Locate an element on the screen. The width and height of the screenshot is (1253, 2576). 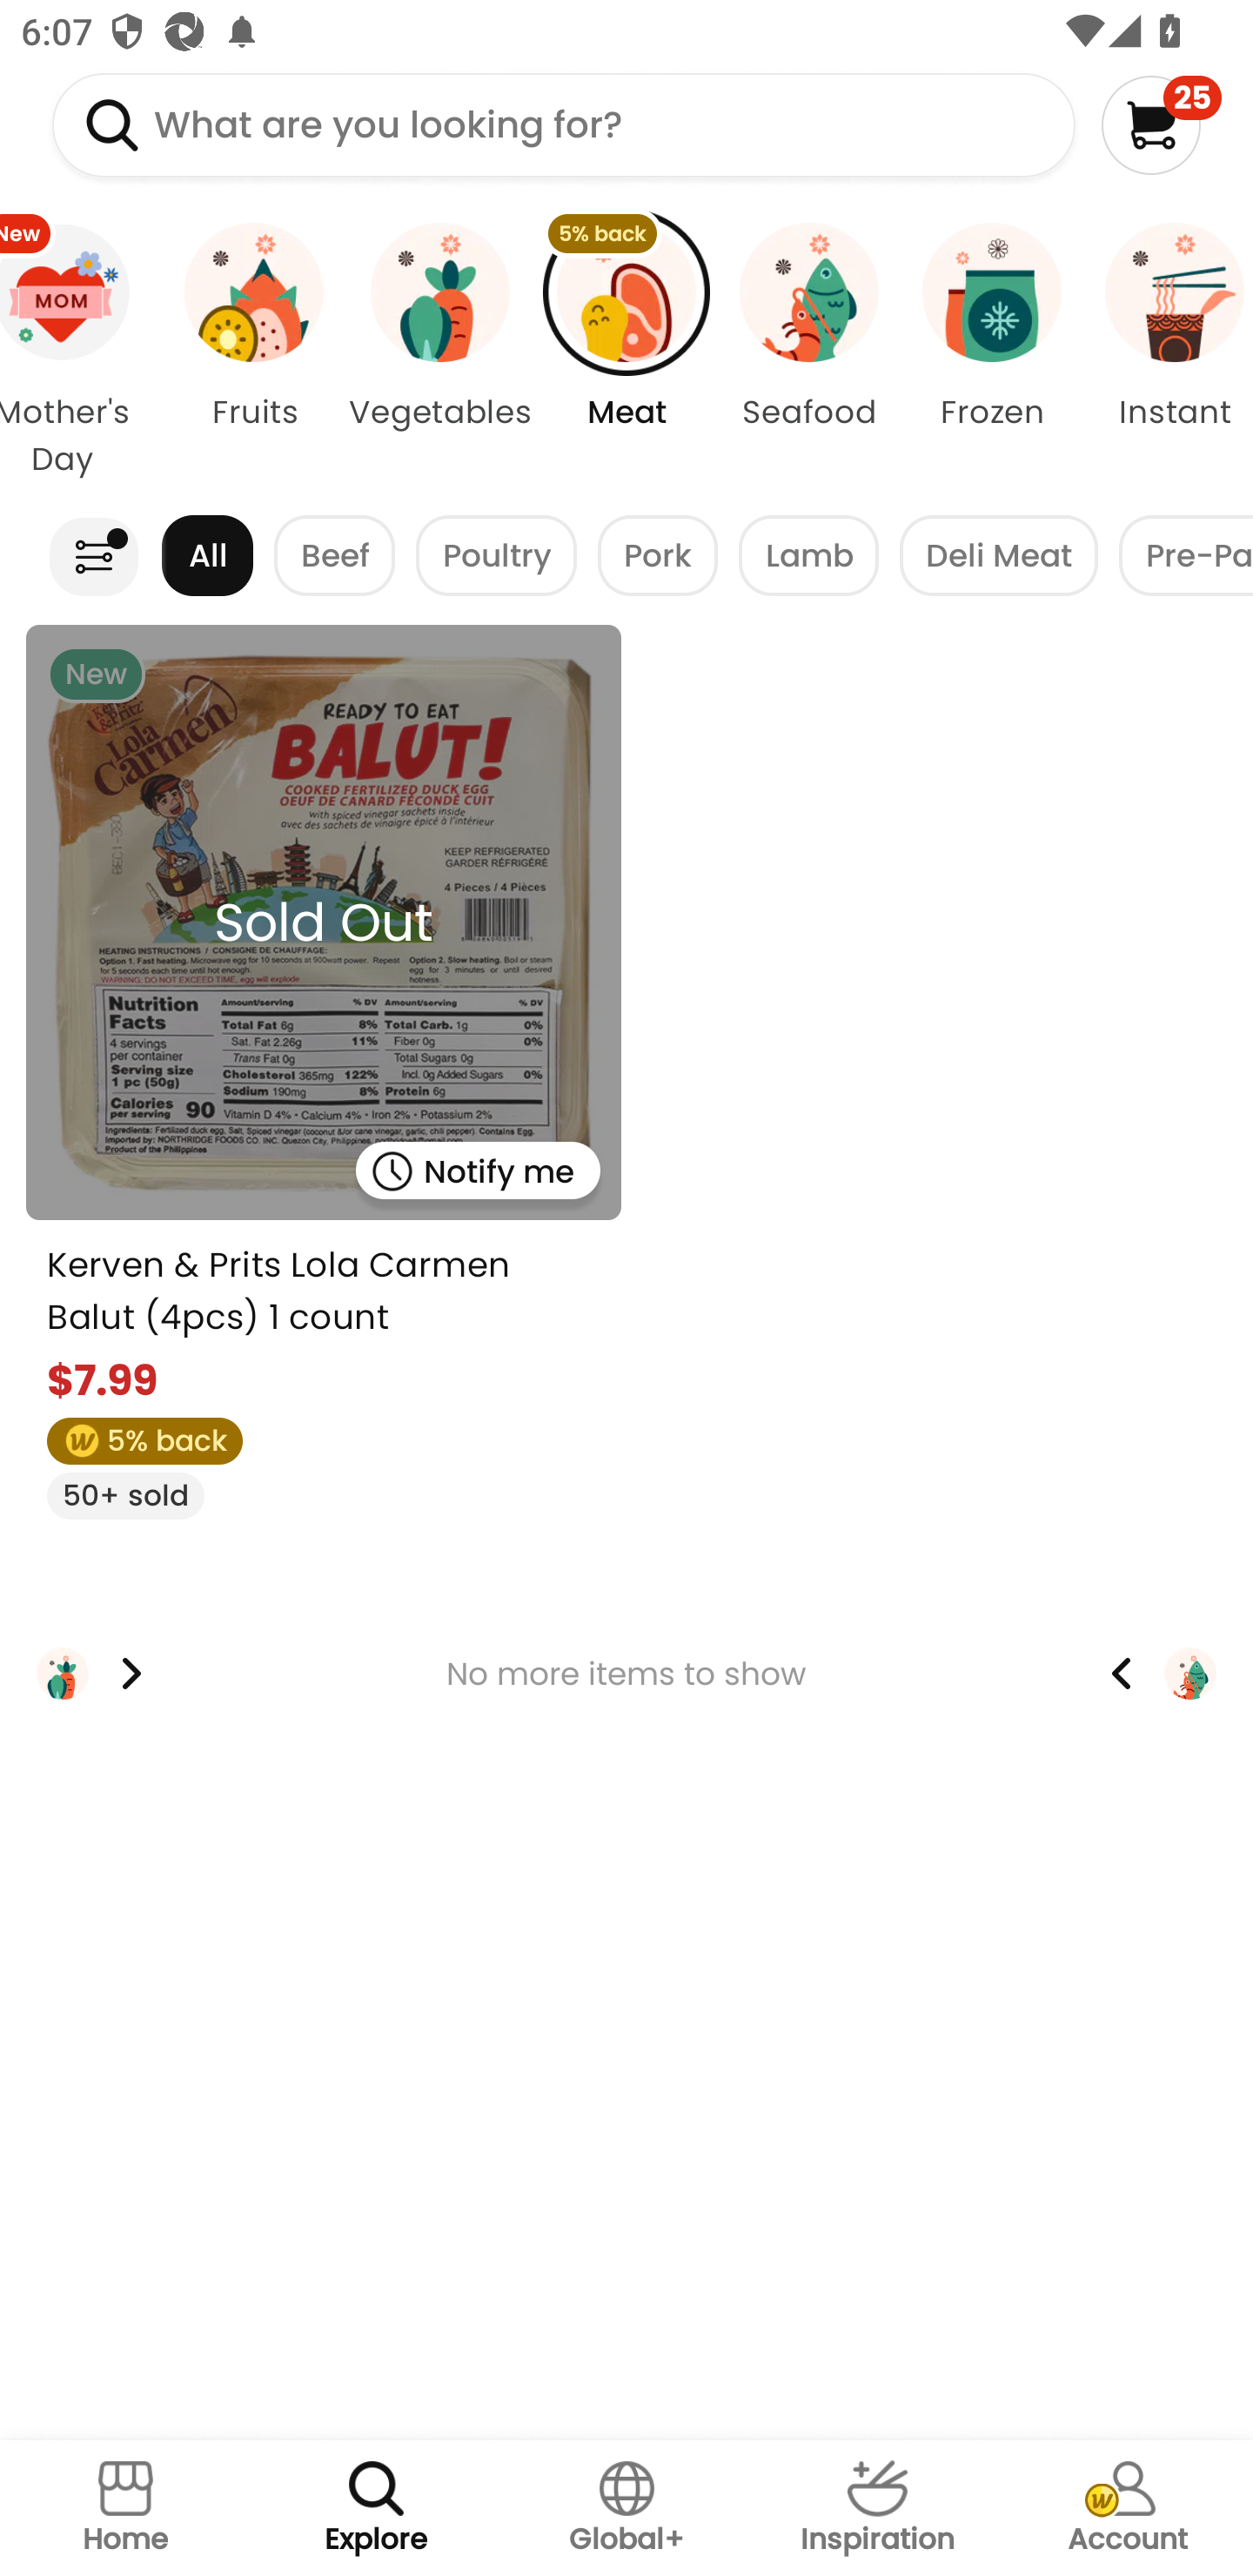
Instant is located at coordinates (1168, 352).